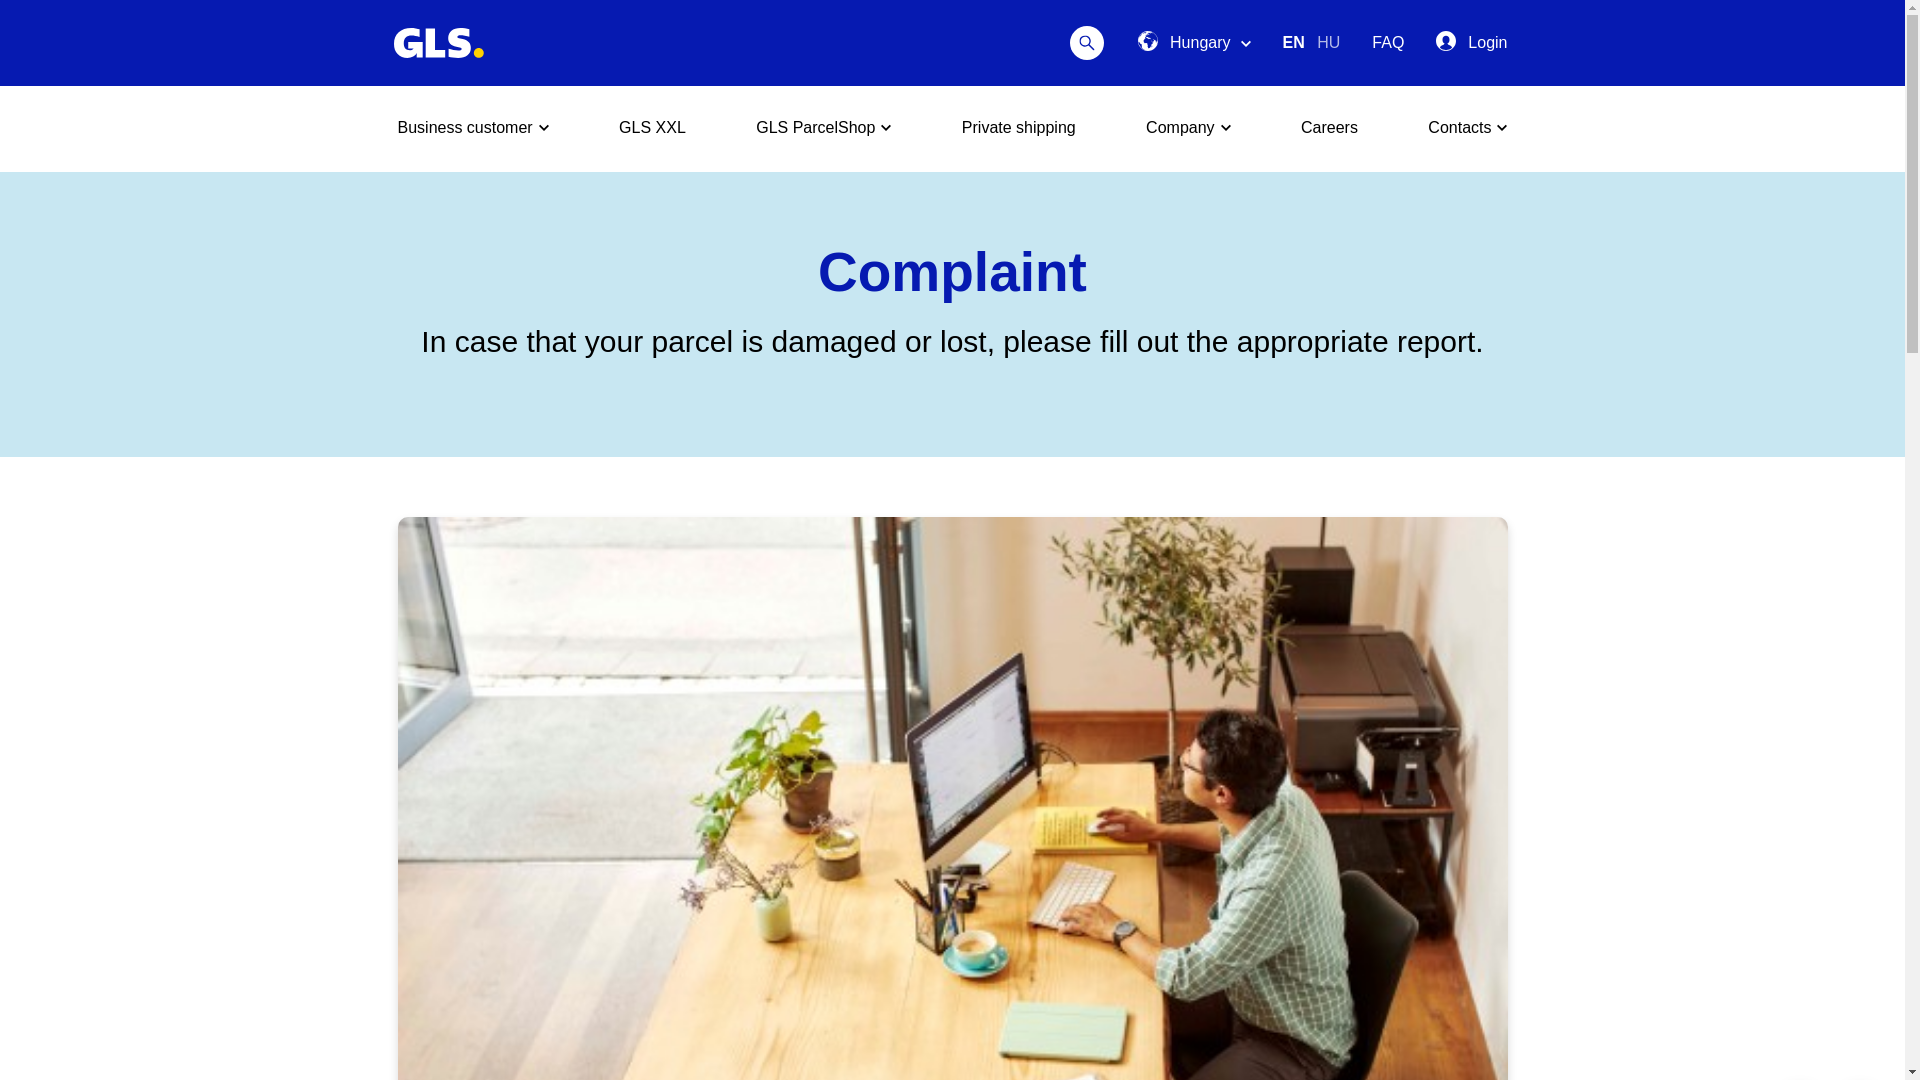  I want to click on Login, so click(1472, 43).